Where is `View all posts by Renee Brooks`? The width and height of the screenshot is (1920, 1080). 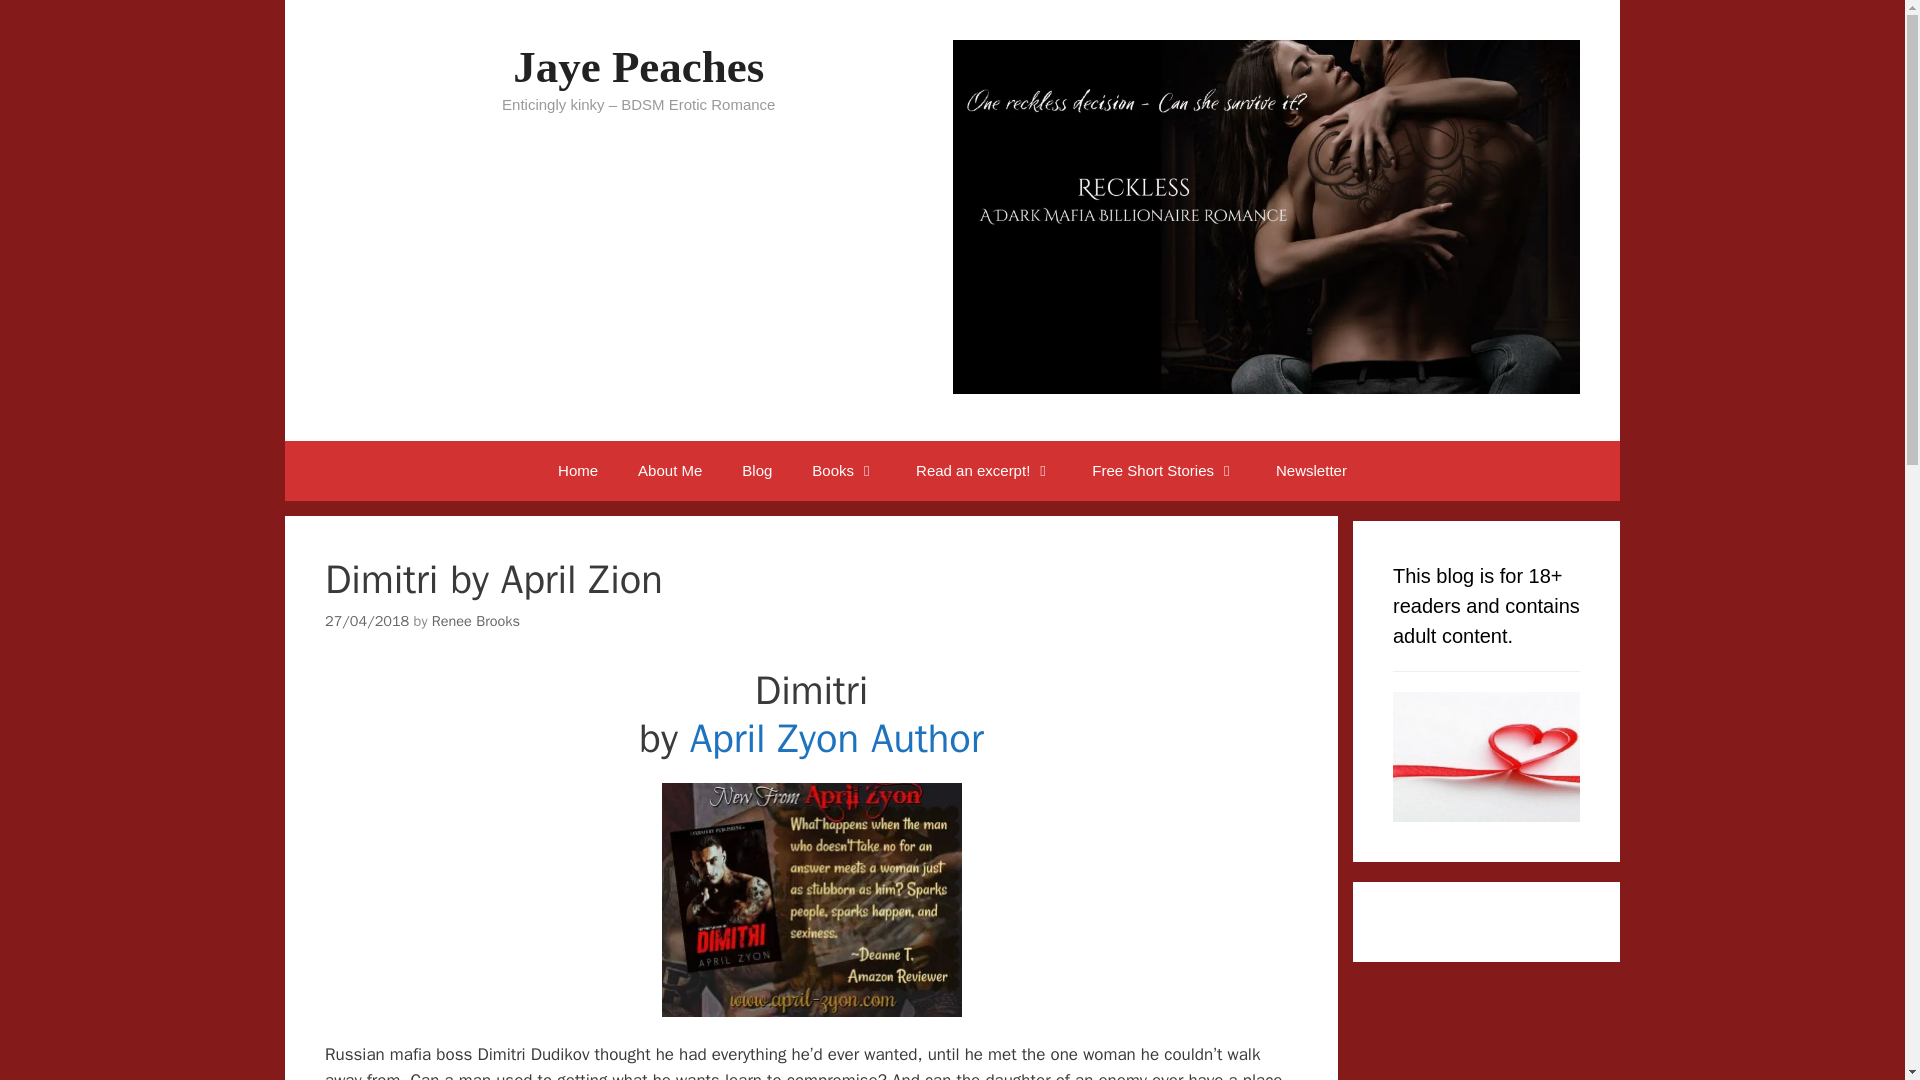
View all posts by Renee Brooks is located at coordinates (476, 620).